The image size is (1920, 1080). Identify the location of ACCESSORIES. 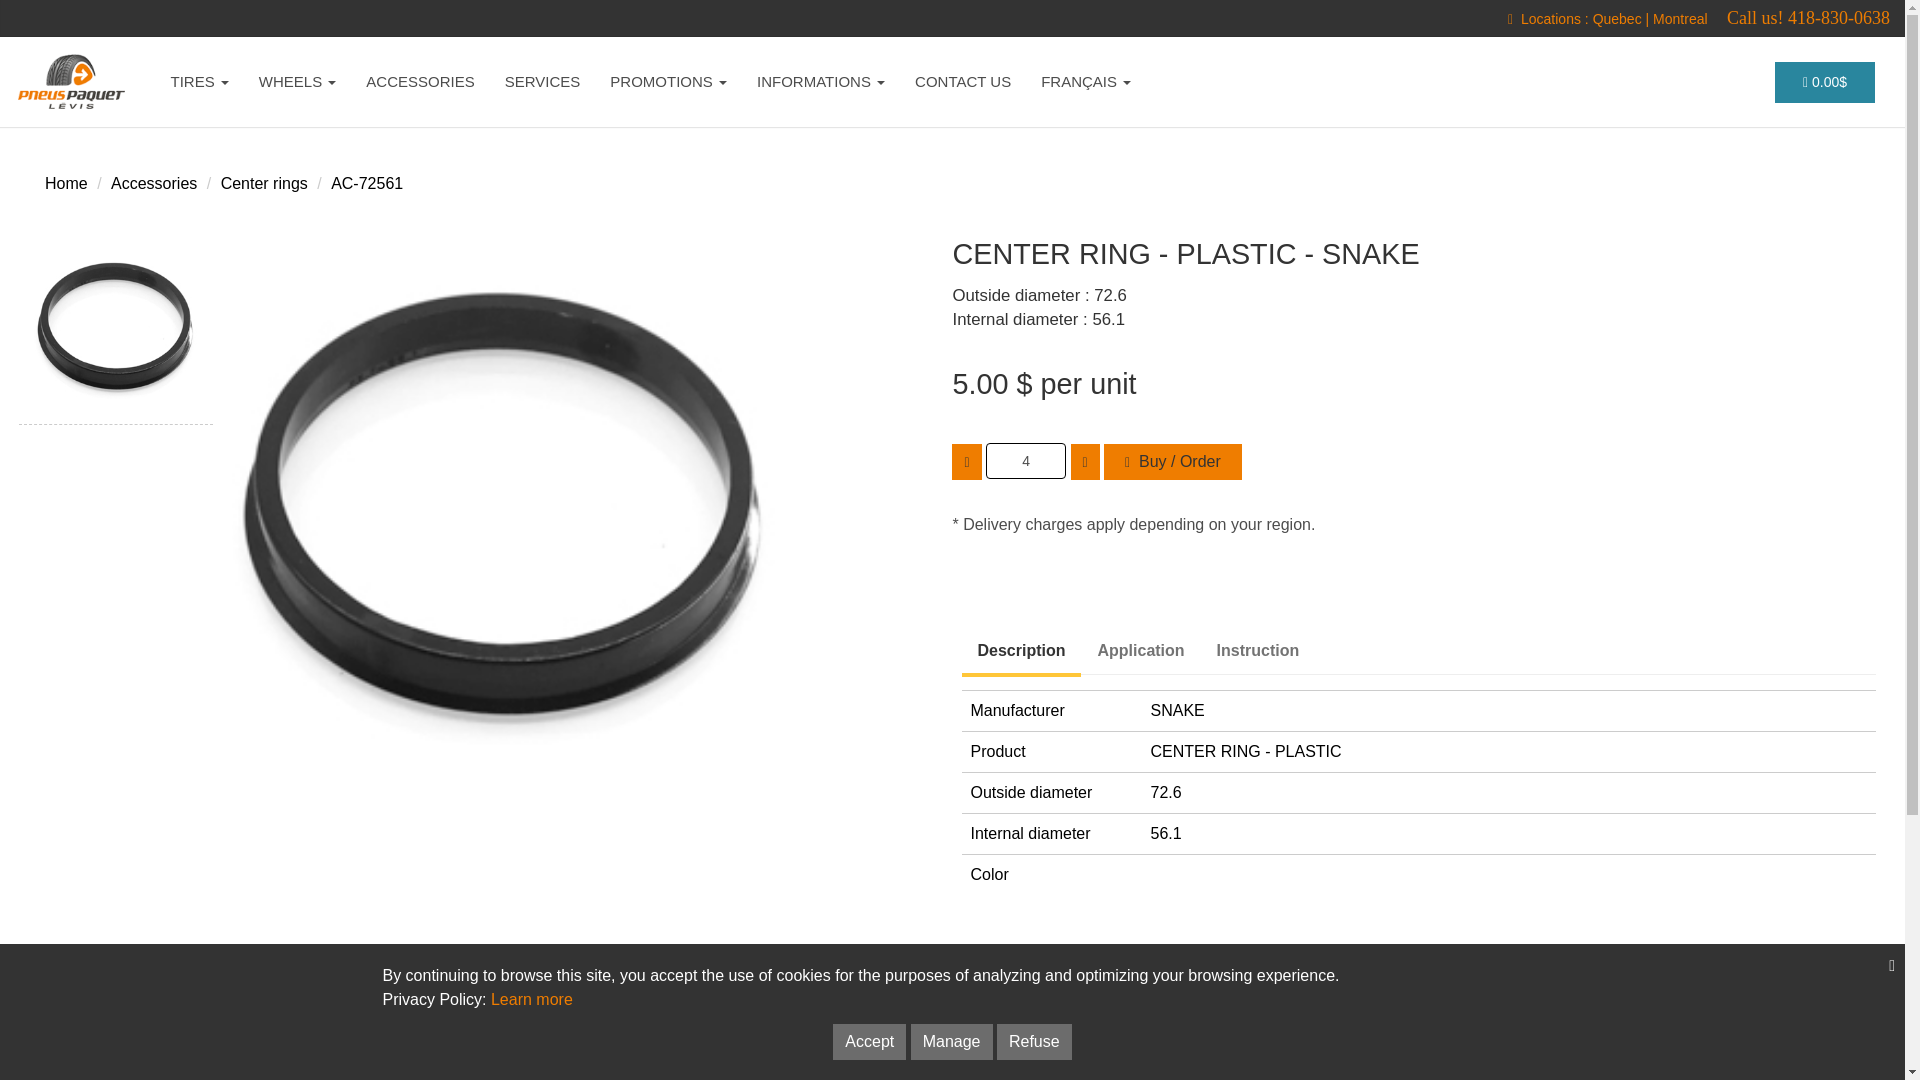
(420, 82).